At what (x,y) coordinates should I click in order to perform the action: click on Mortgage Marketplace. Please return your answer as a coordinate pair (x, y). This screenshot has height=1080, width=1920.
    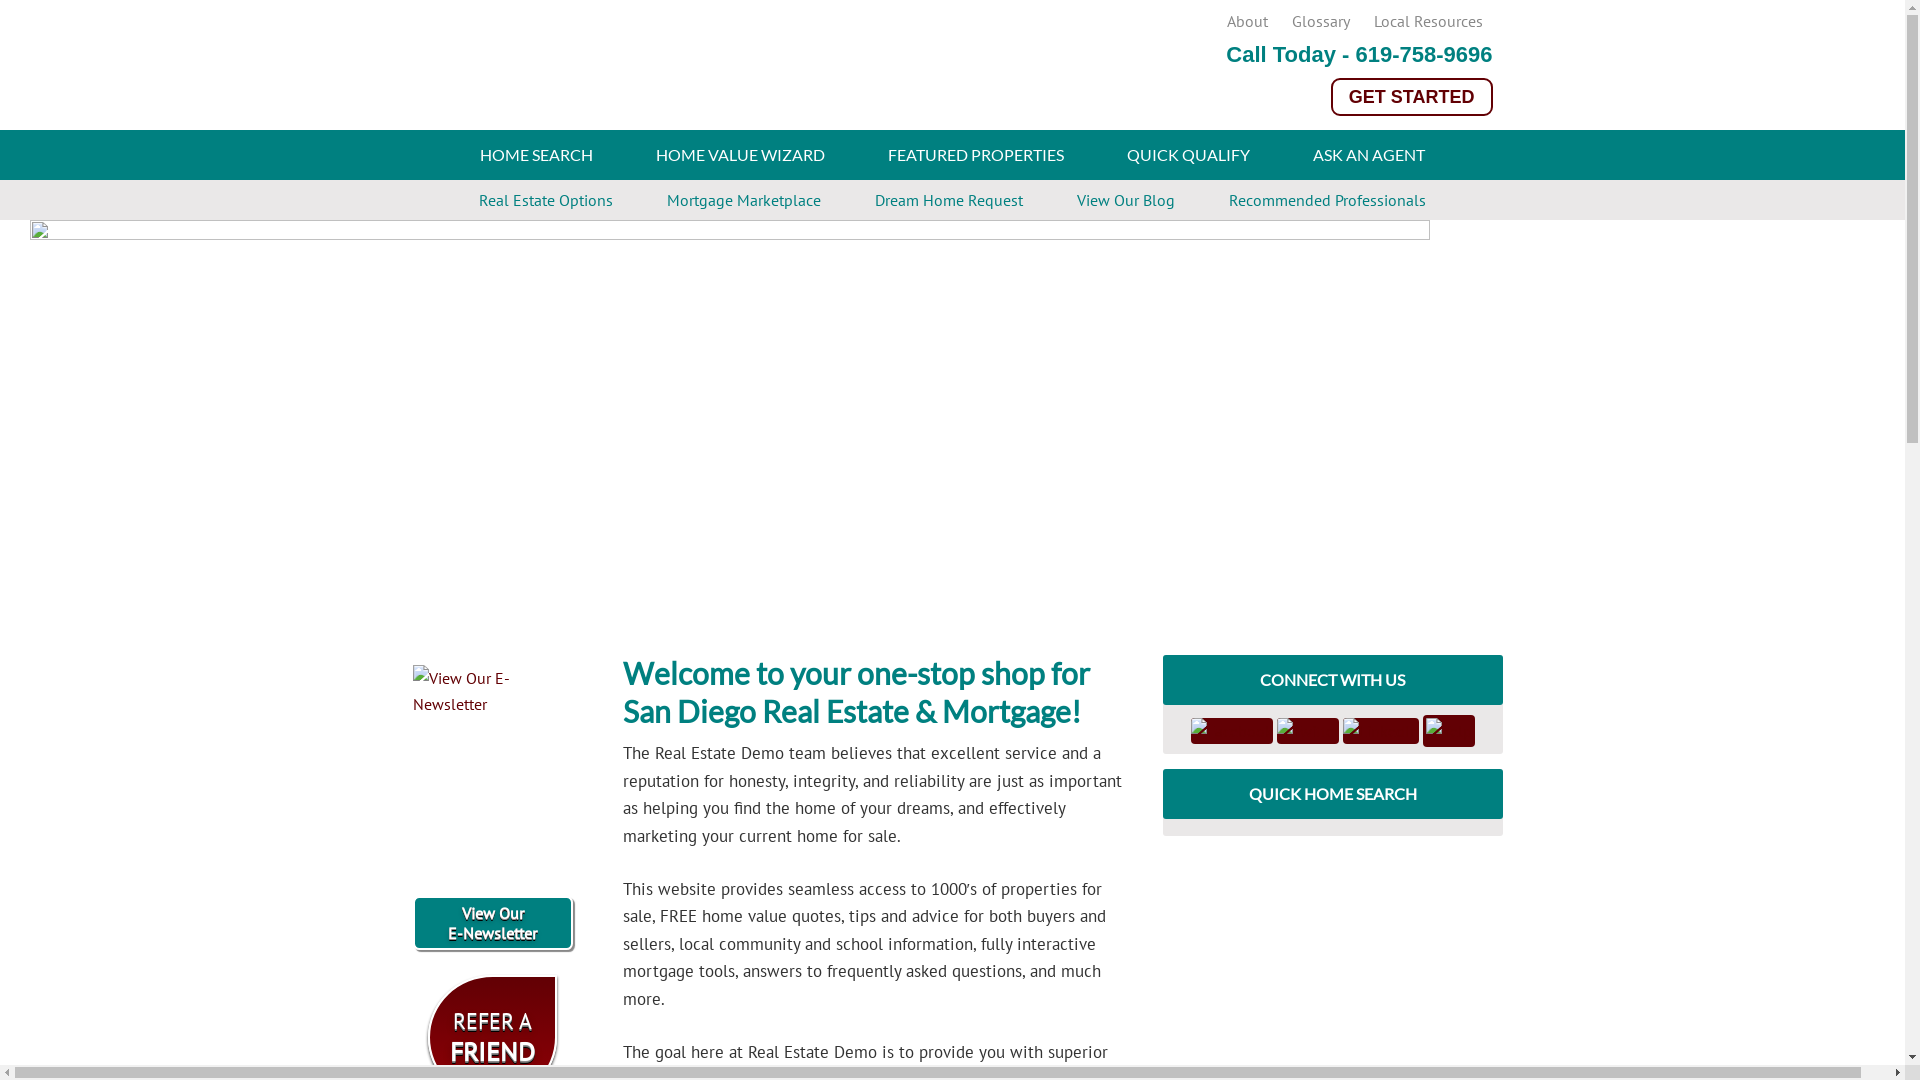
    Looking at the image, I should click on (744, 200).